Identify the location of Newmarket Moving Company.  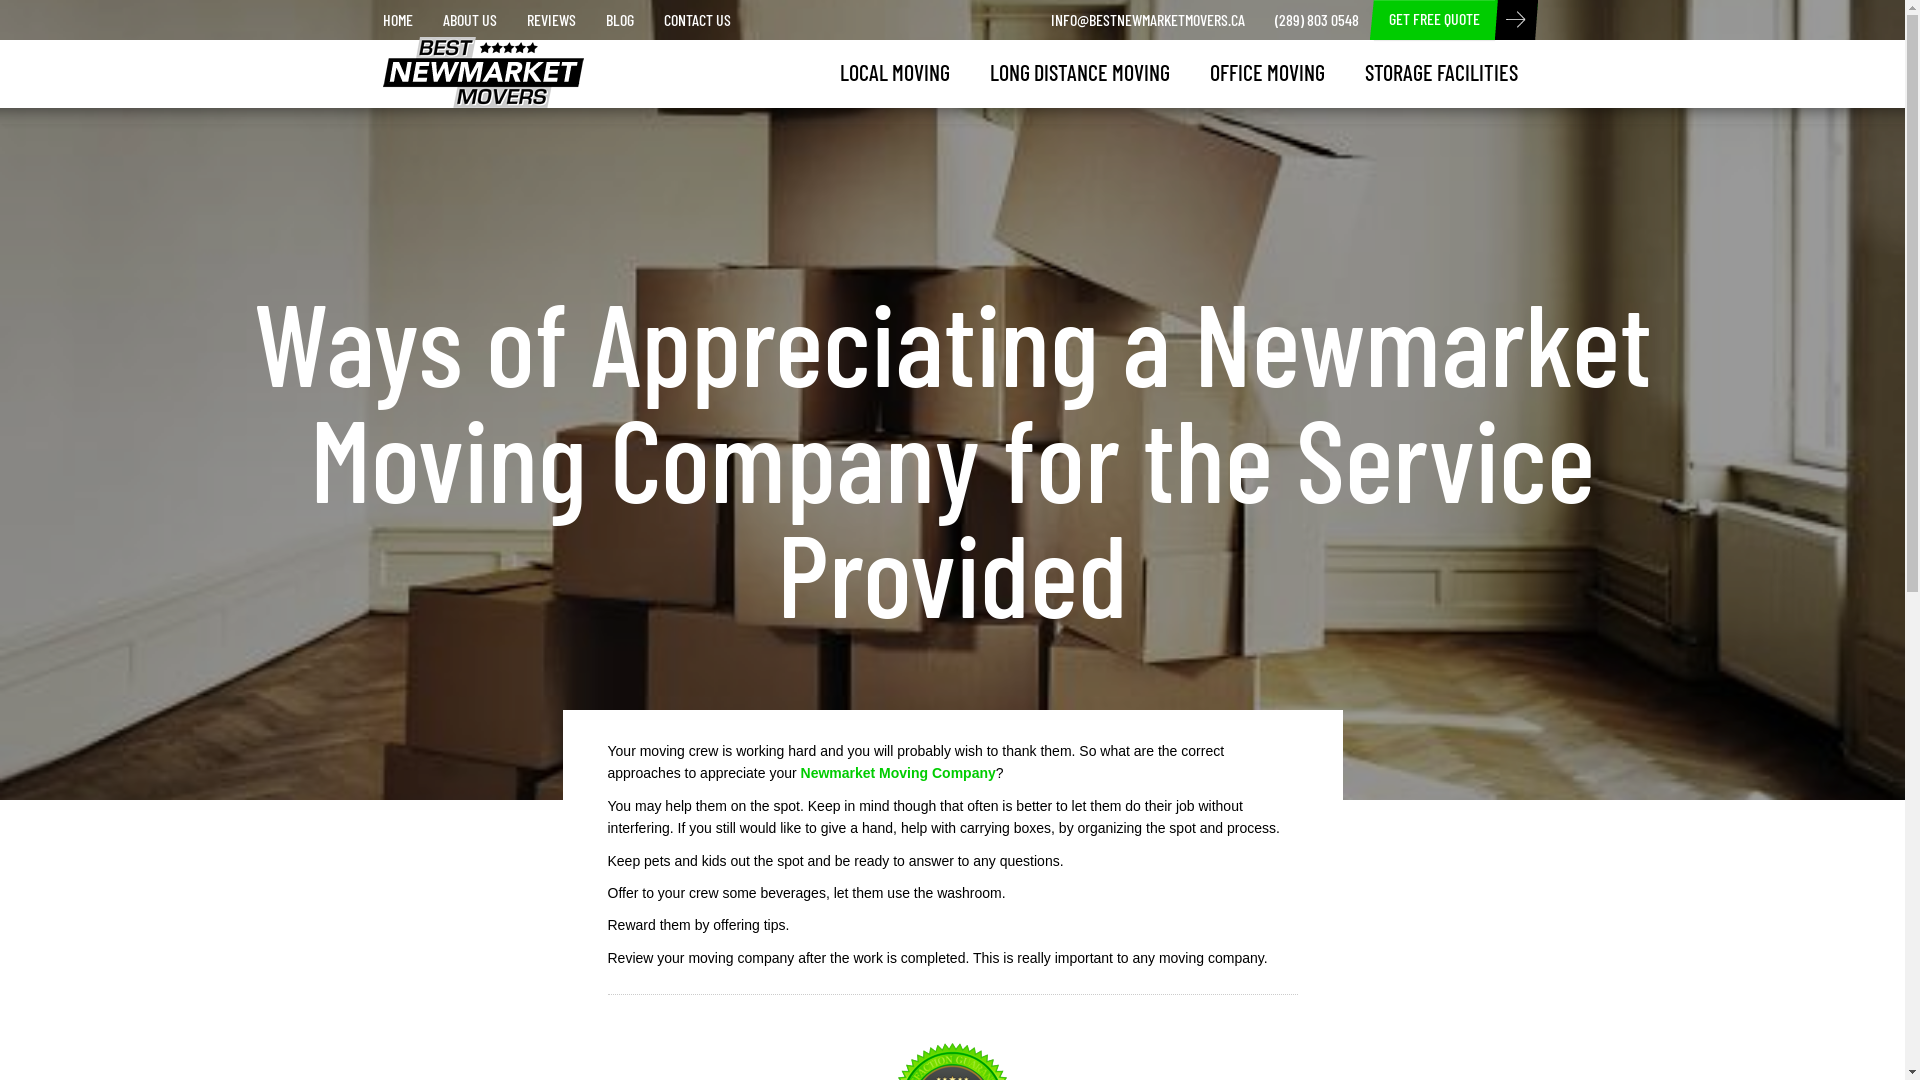
(898, 773).